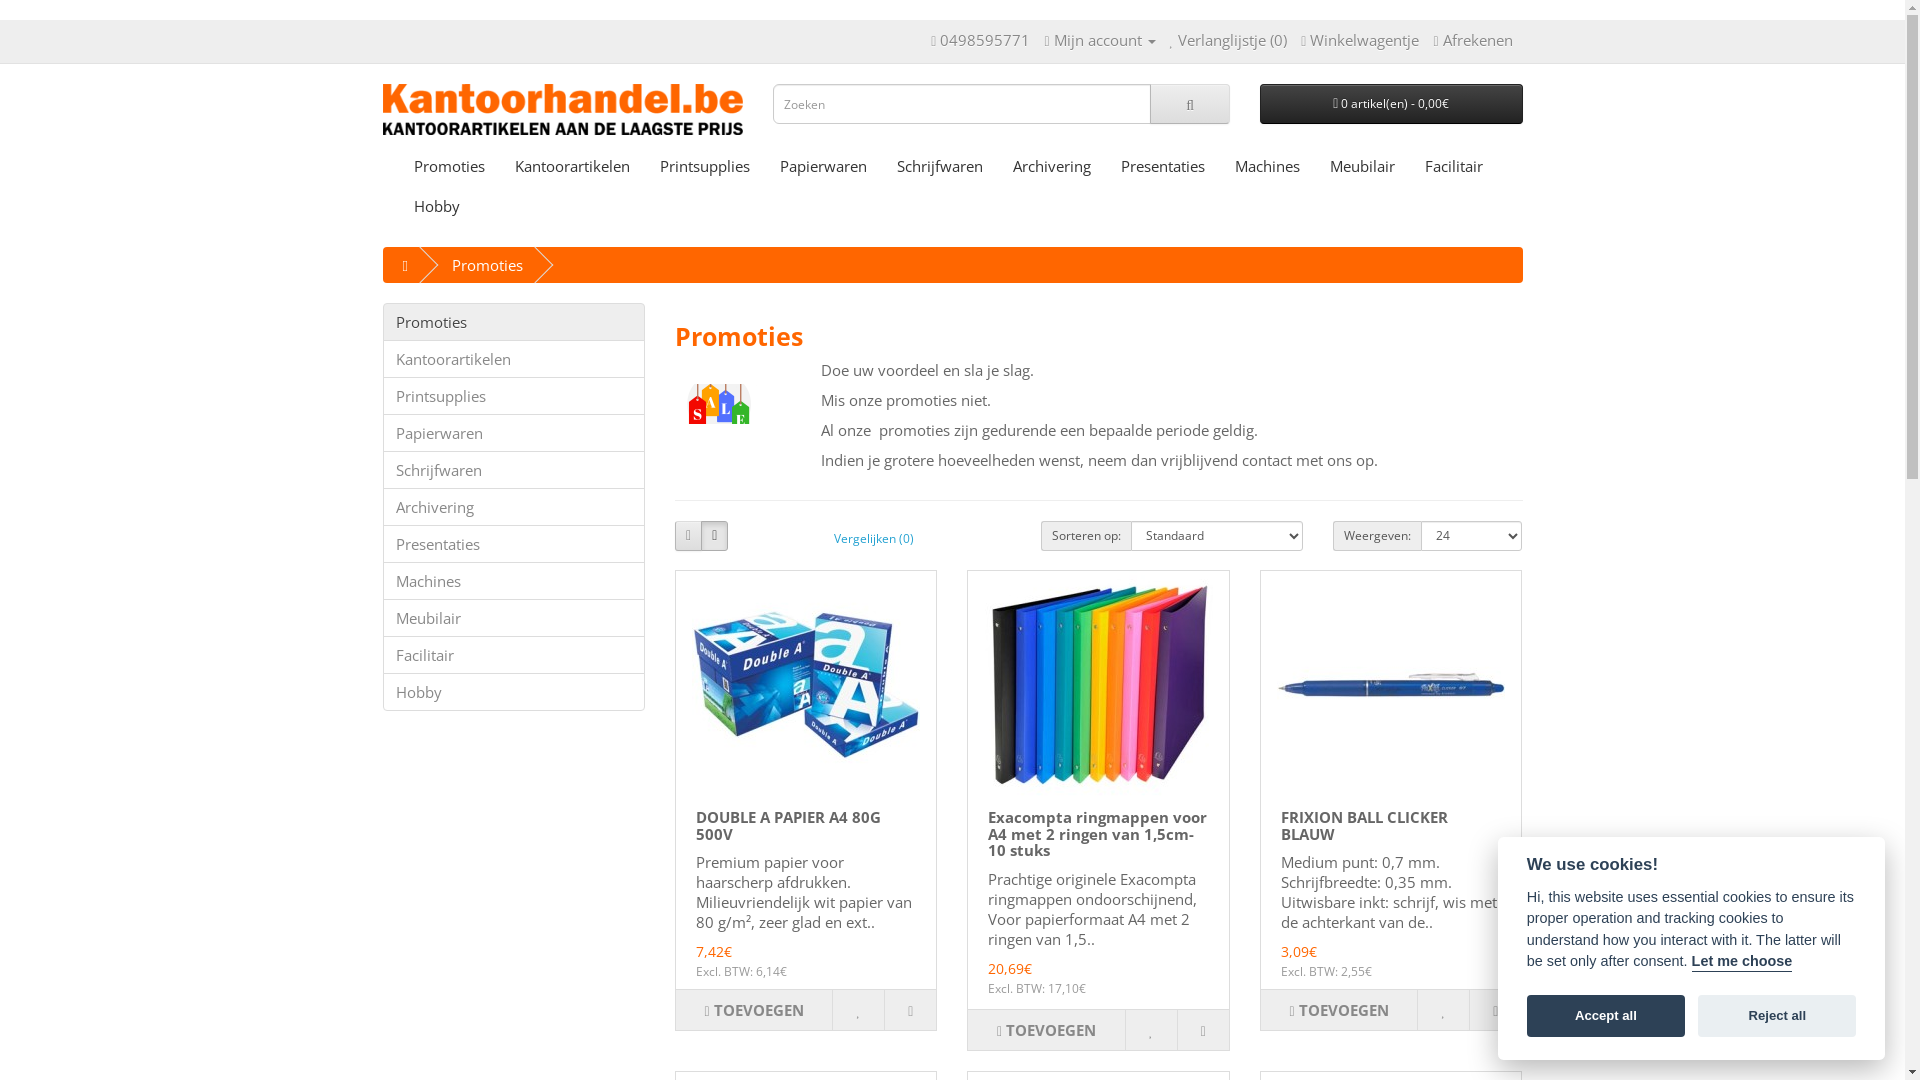 The image size is (1920, 1080). I want to click on Presentaties, so click(1163, 166).